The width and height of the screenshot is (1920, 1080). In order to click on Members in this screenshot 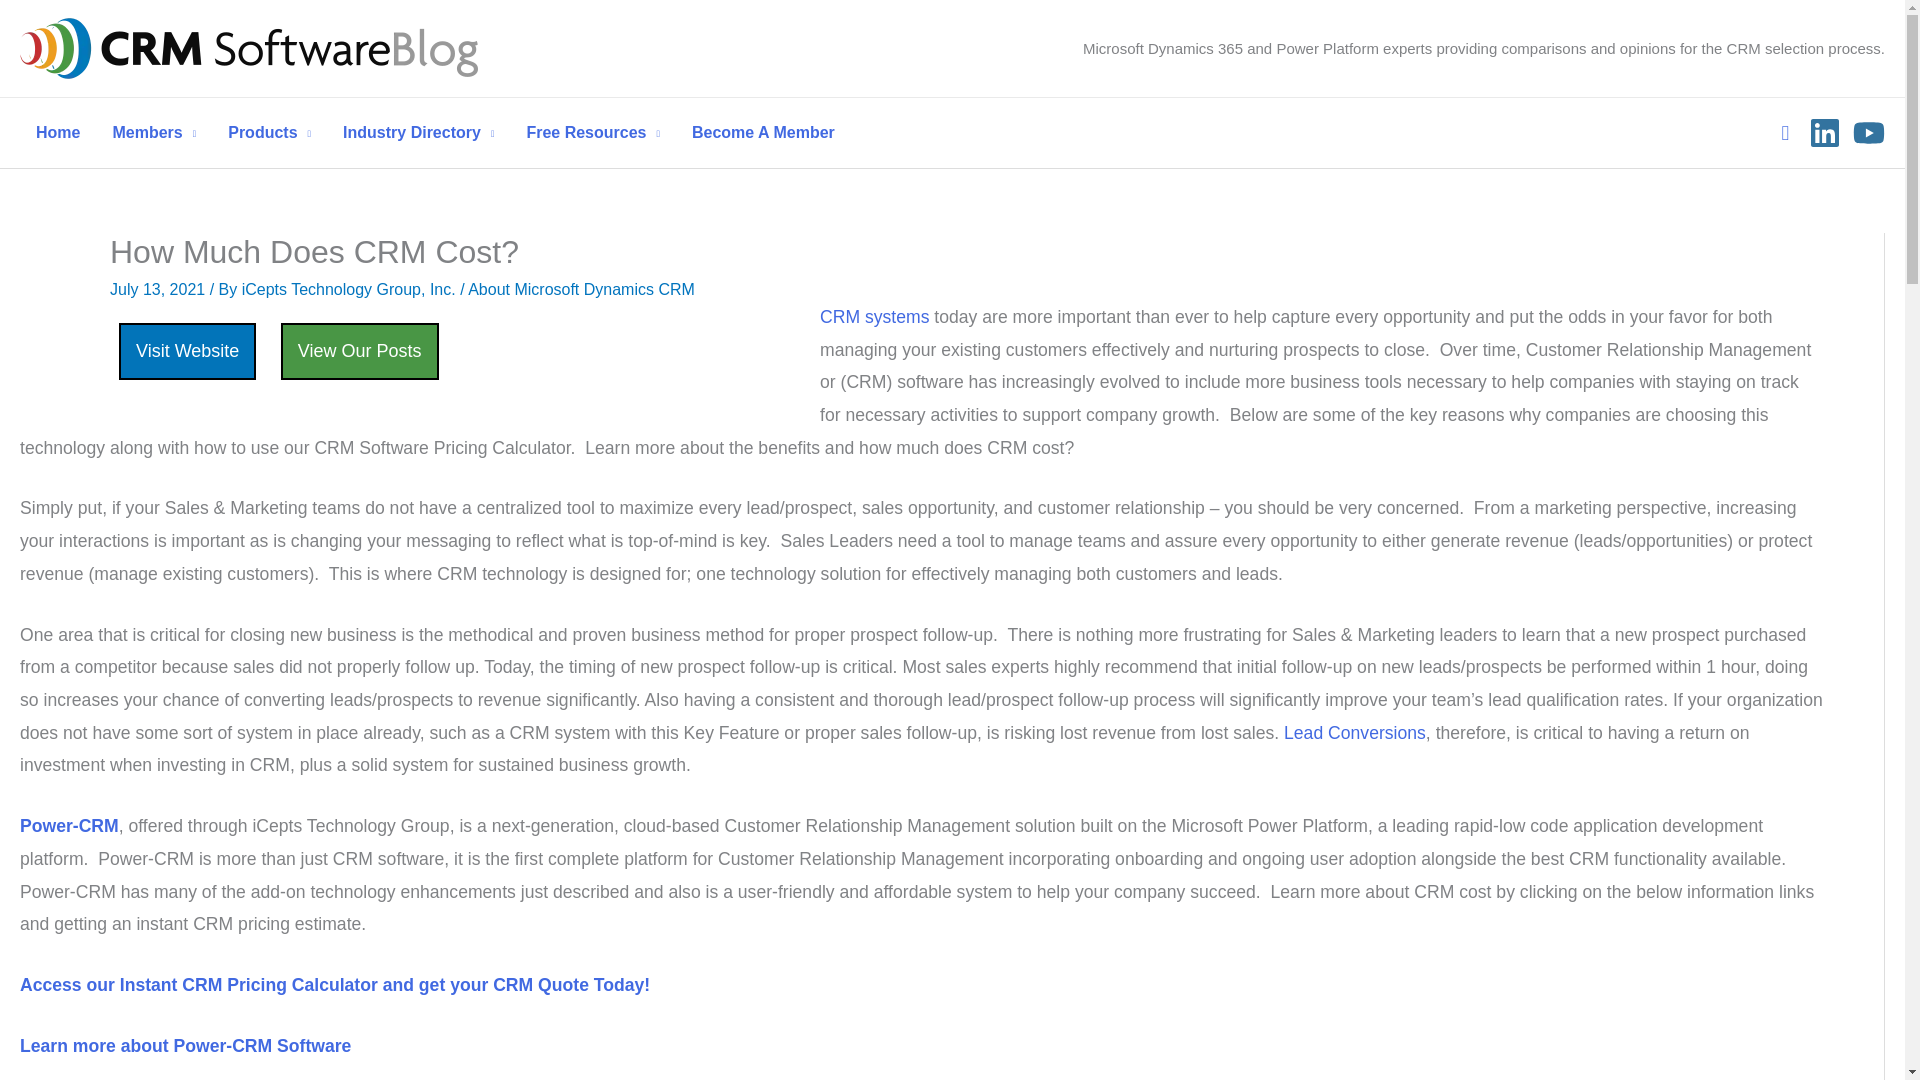, I will do `click(154, 133)`.